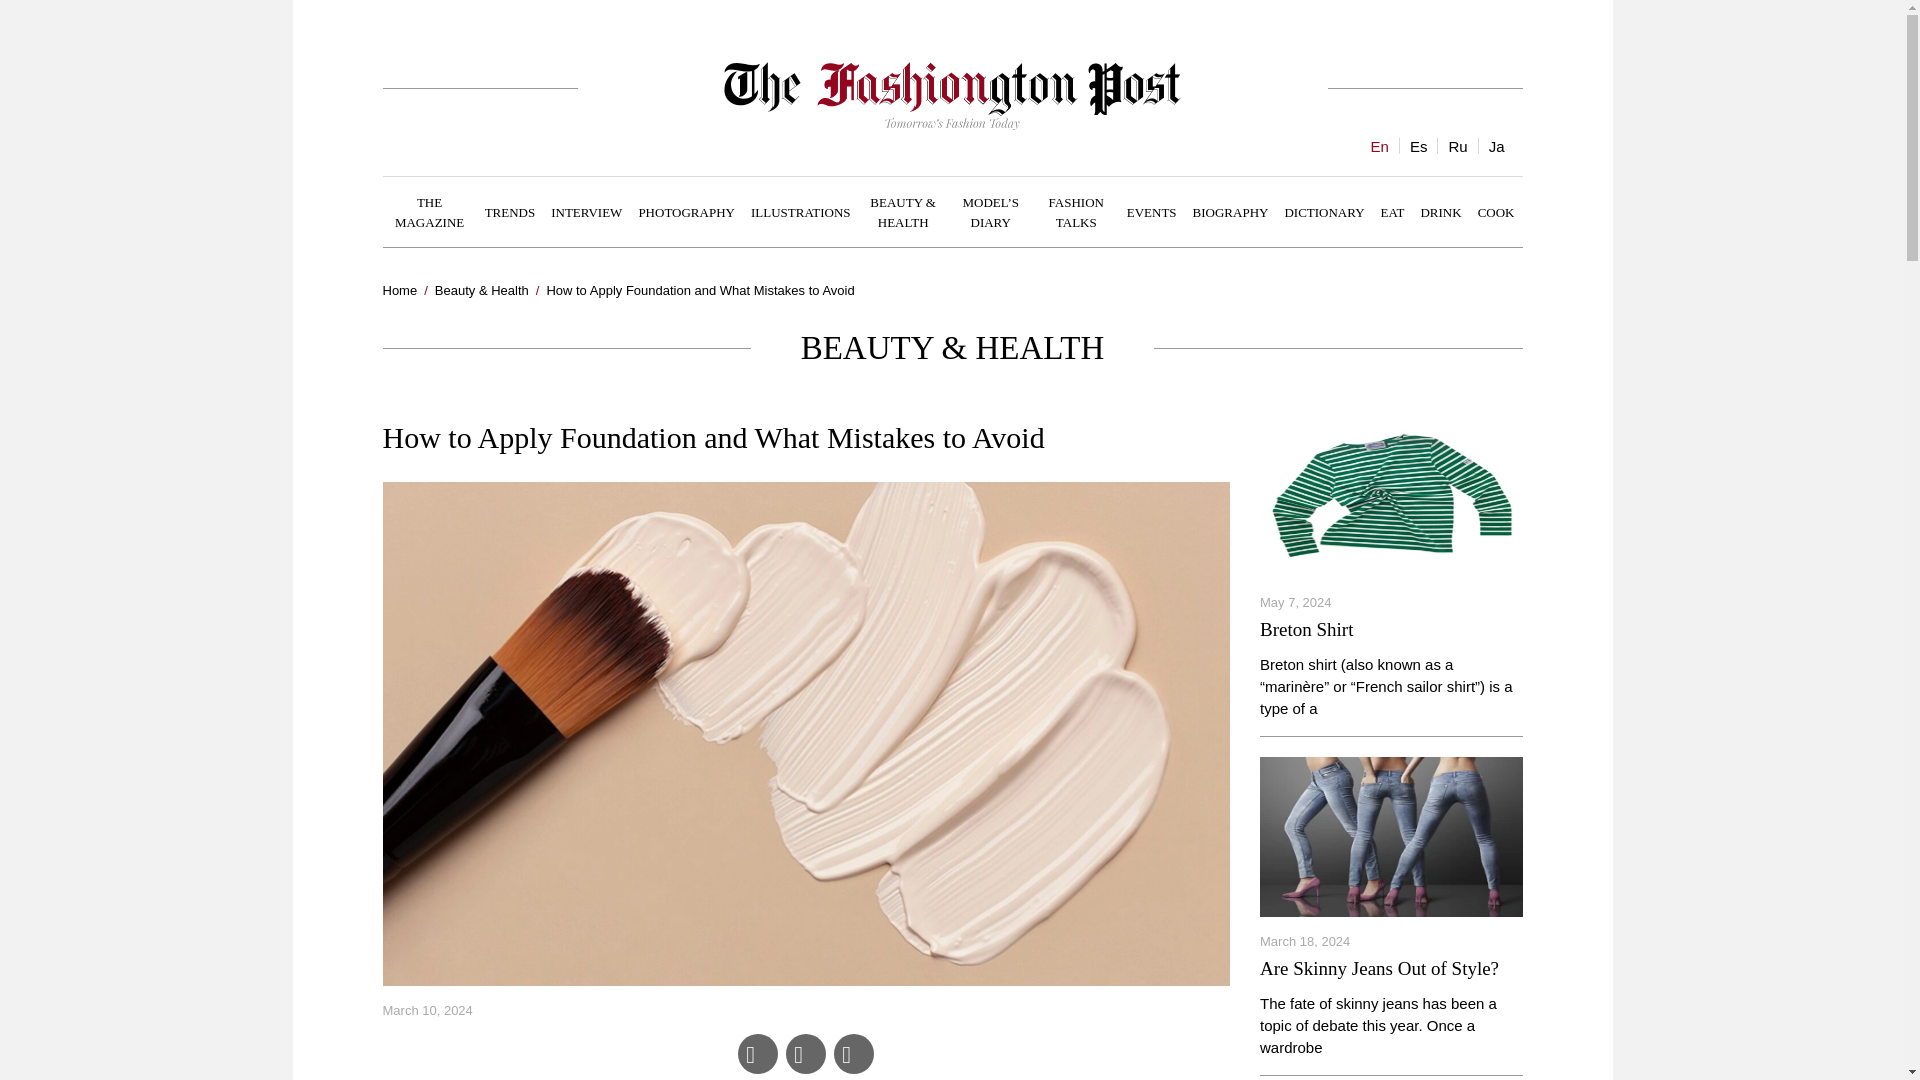 Image resolution: width=1920 pixels, height=1080 pixels. Describe the element at coordinates (1456, 146) in the screenshot. I see `Ru` at that location.